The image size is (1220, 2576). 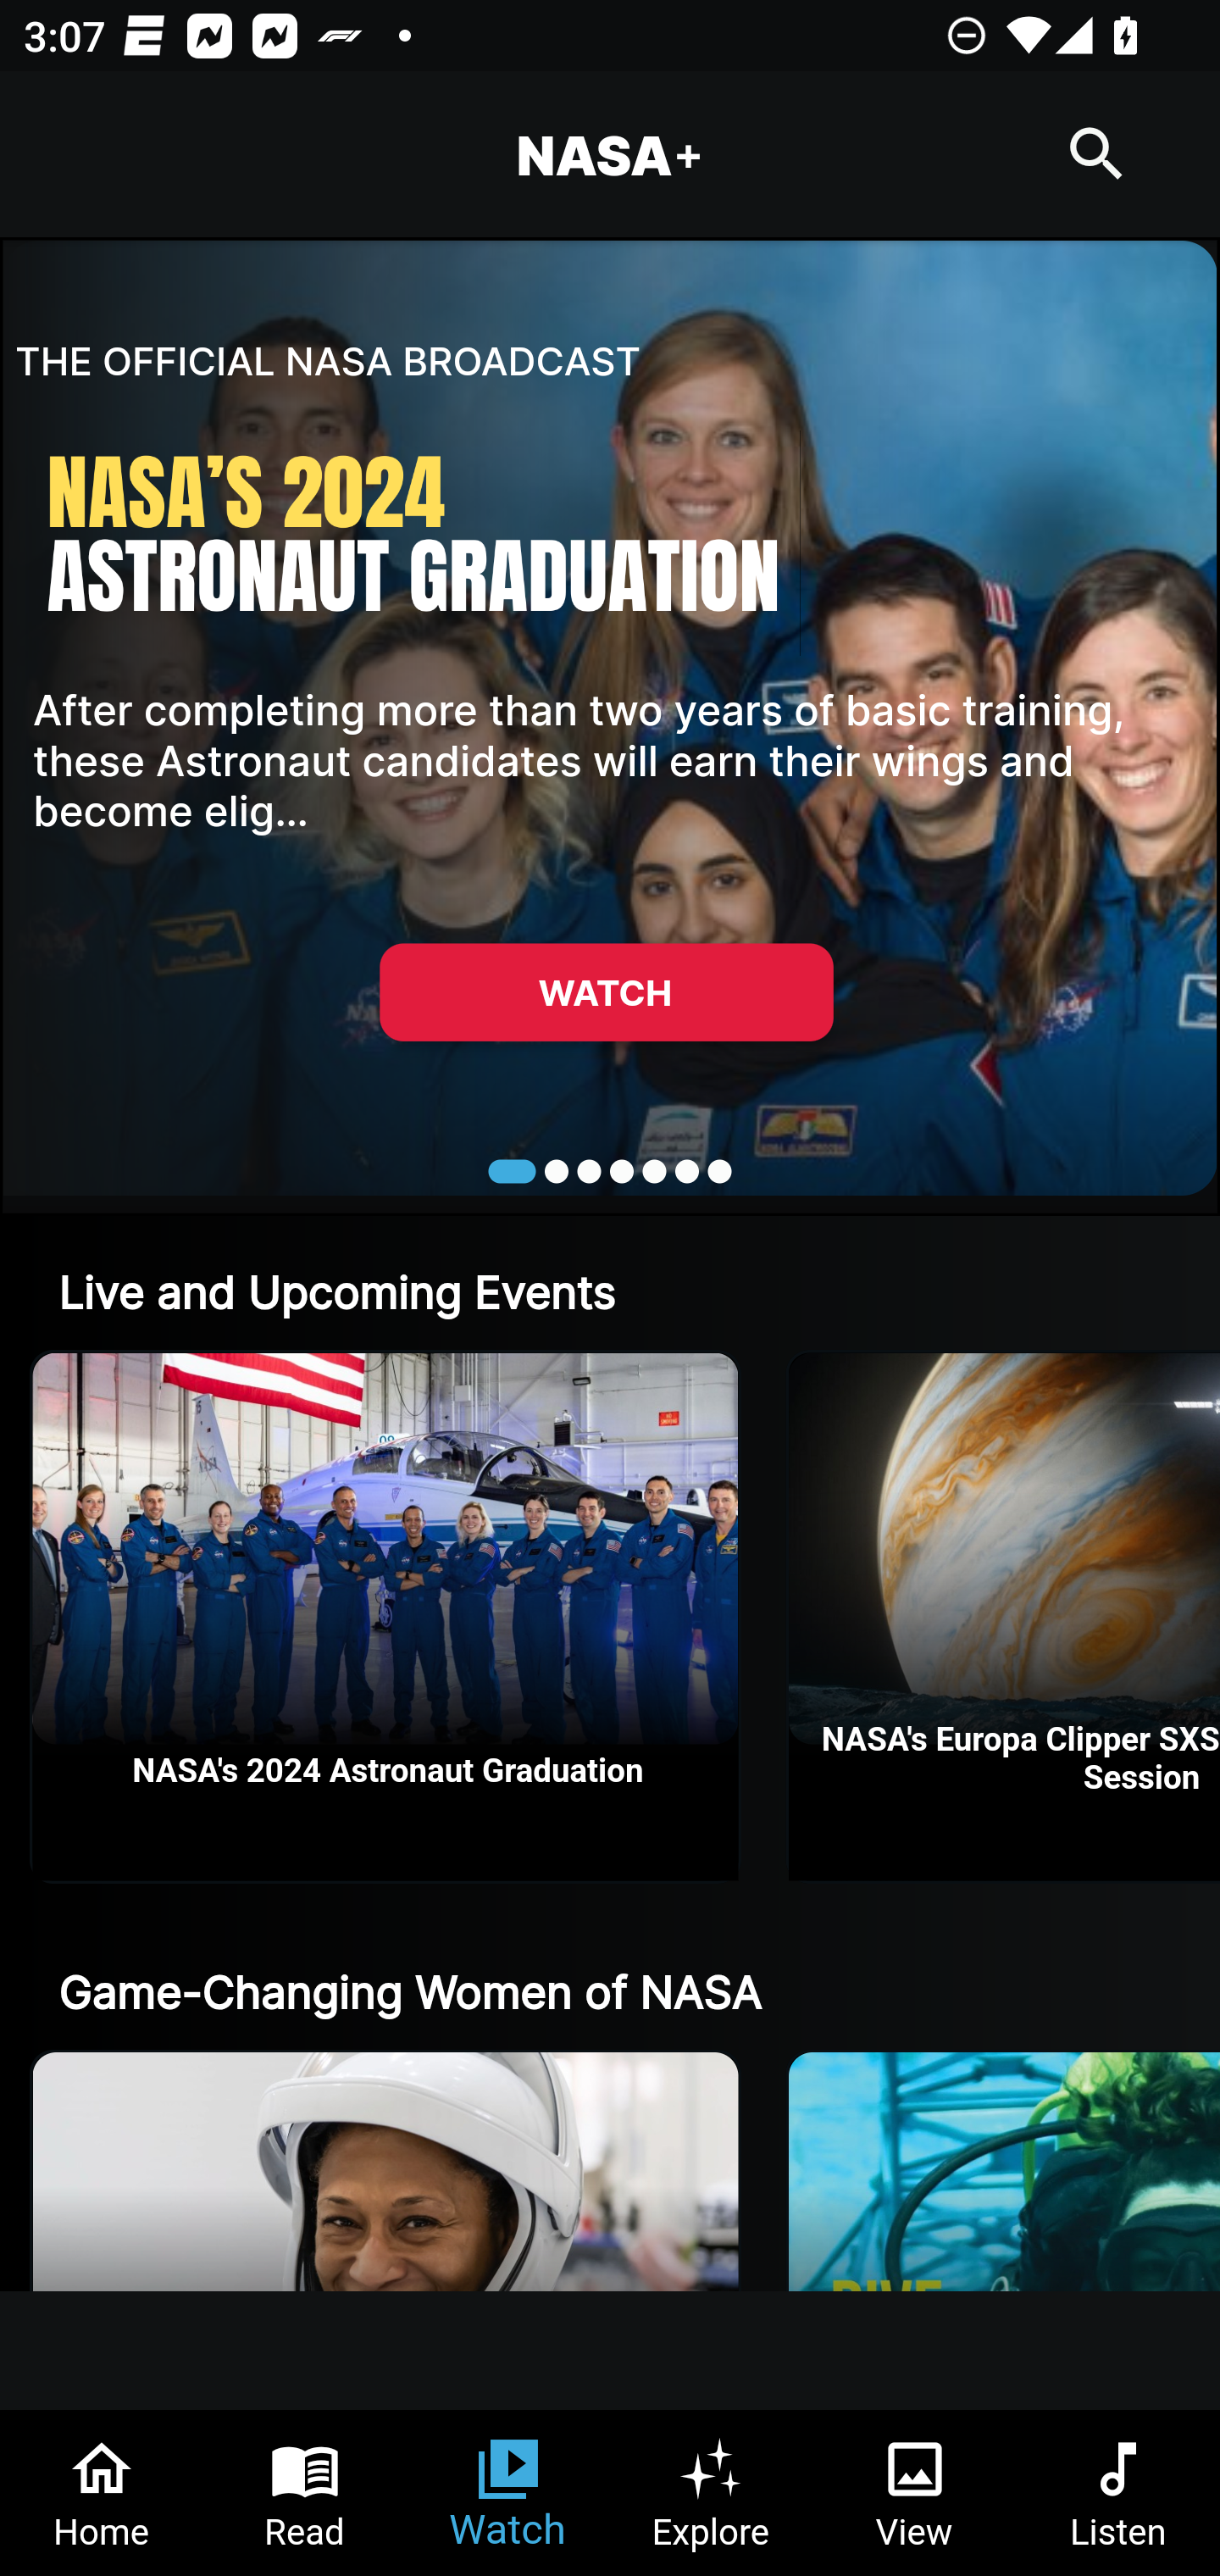 I want to click on Home
Tab 1 of 6, so click(x=102, y=2493).